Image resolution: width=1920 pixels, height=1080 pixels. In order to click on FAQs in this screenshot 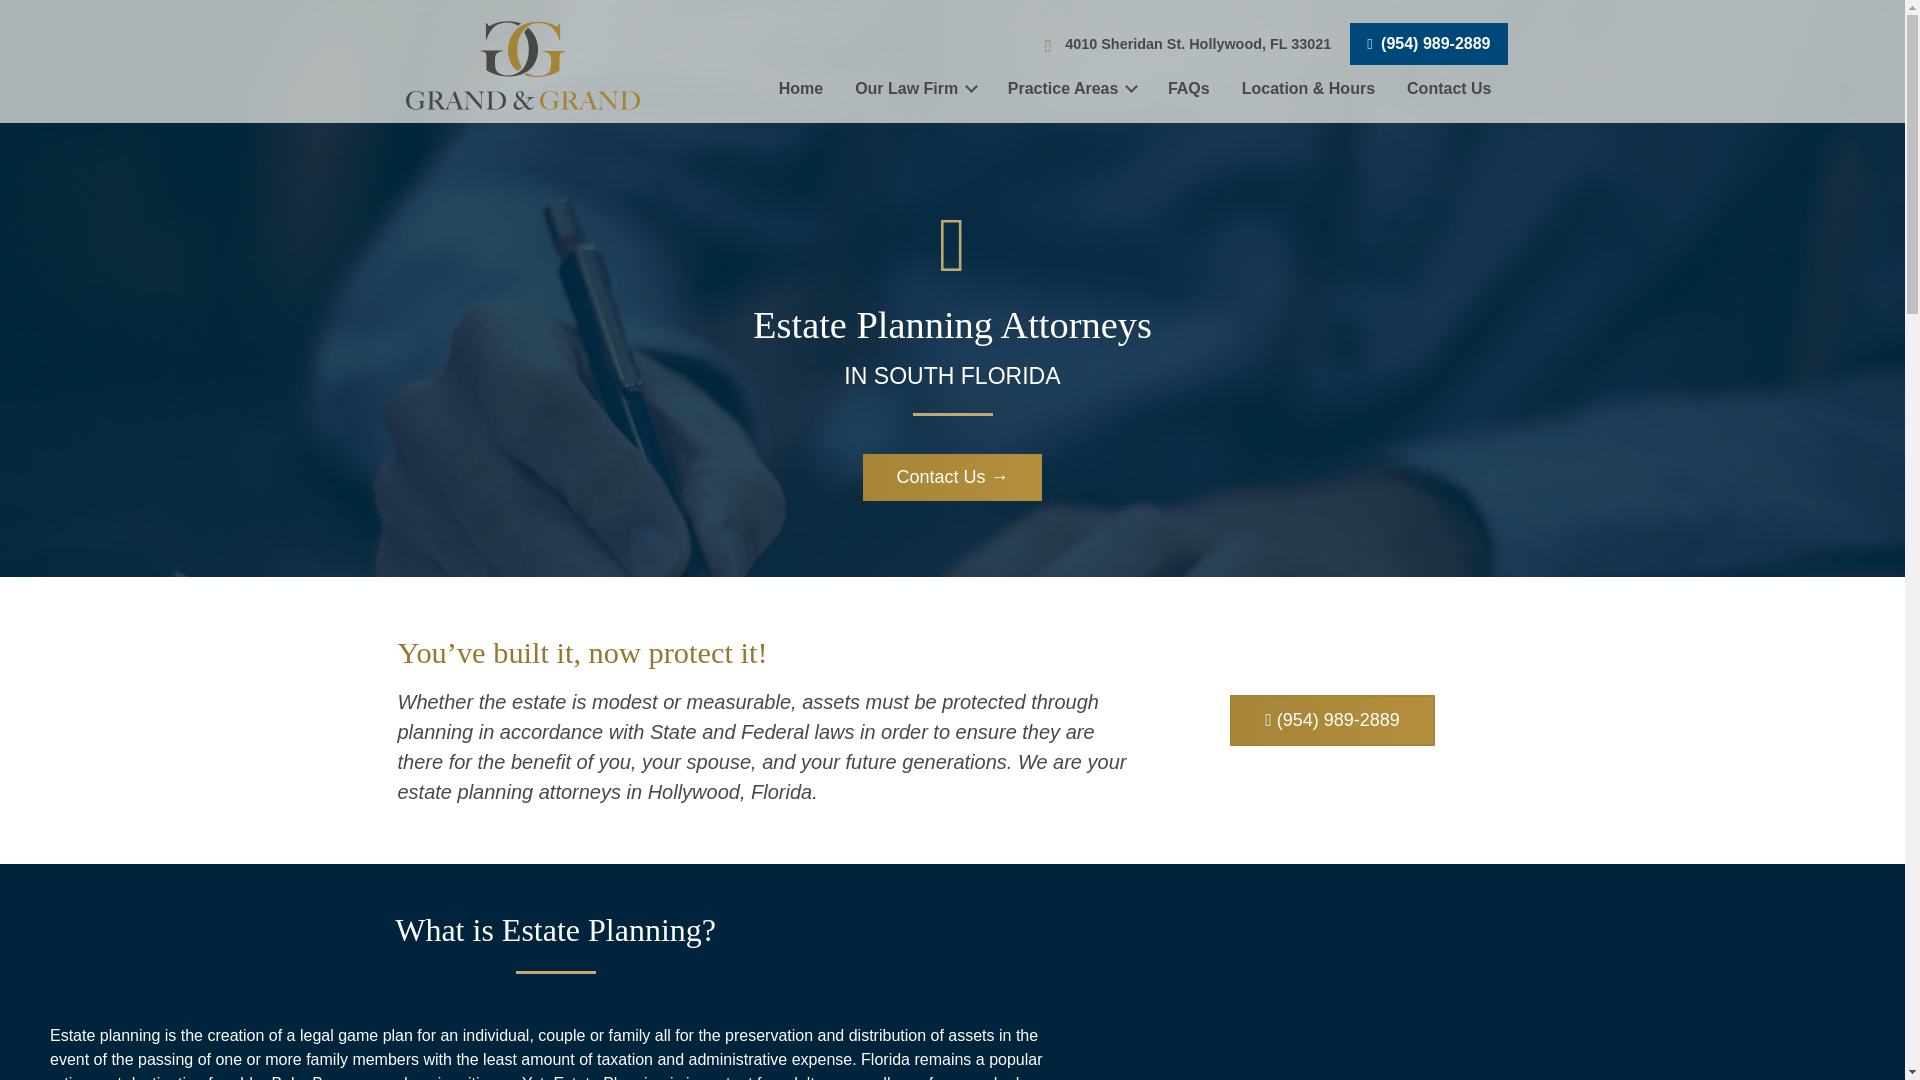, I will do `click(1189, 89)`.